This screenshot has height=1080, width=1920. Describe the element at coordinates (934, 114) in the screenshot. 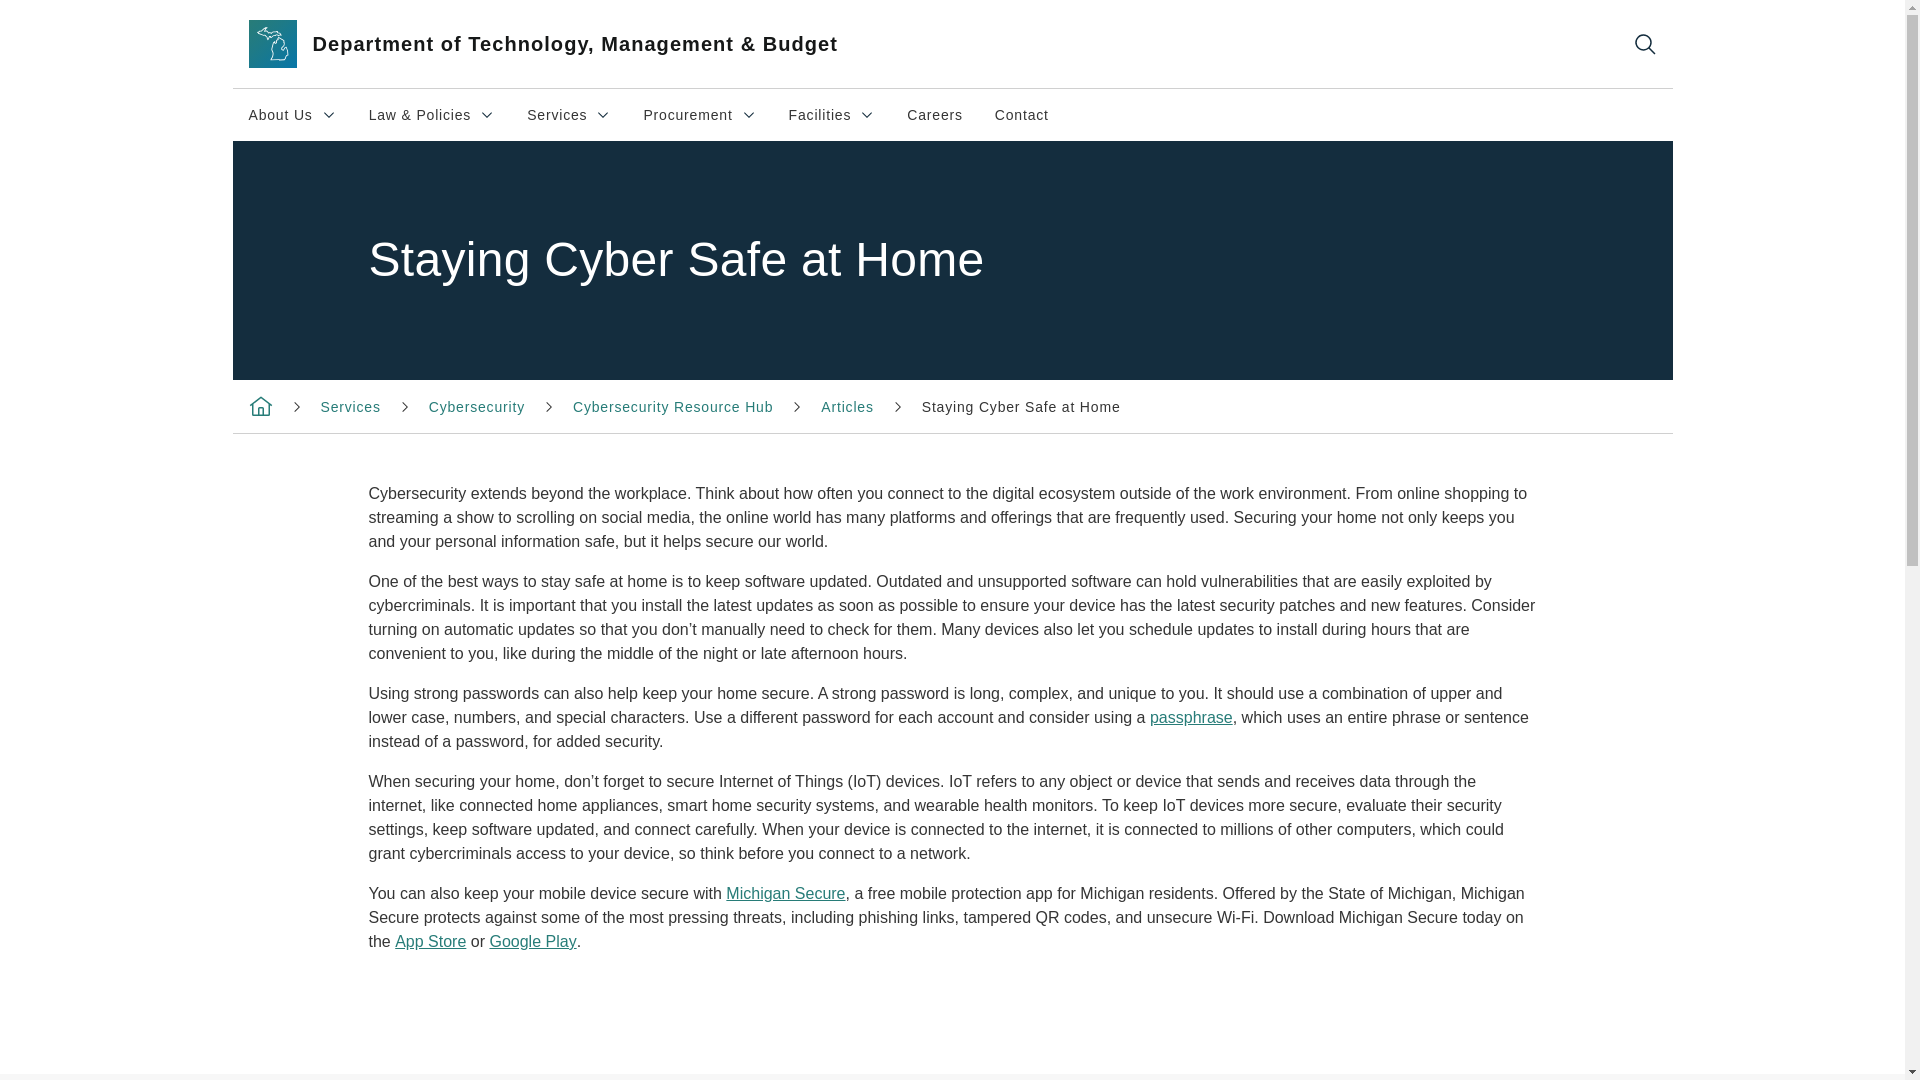

I see `Staying Cyber Safe at Home` at that location.